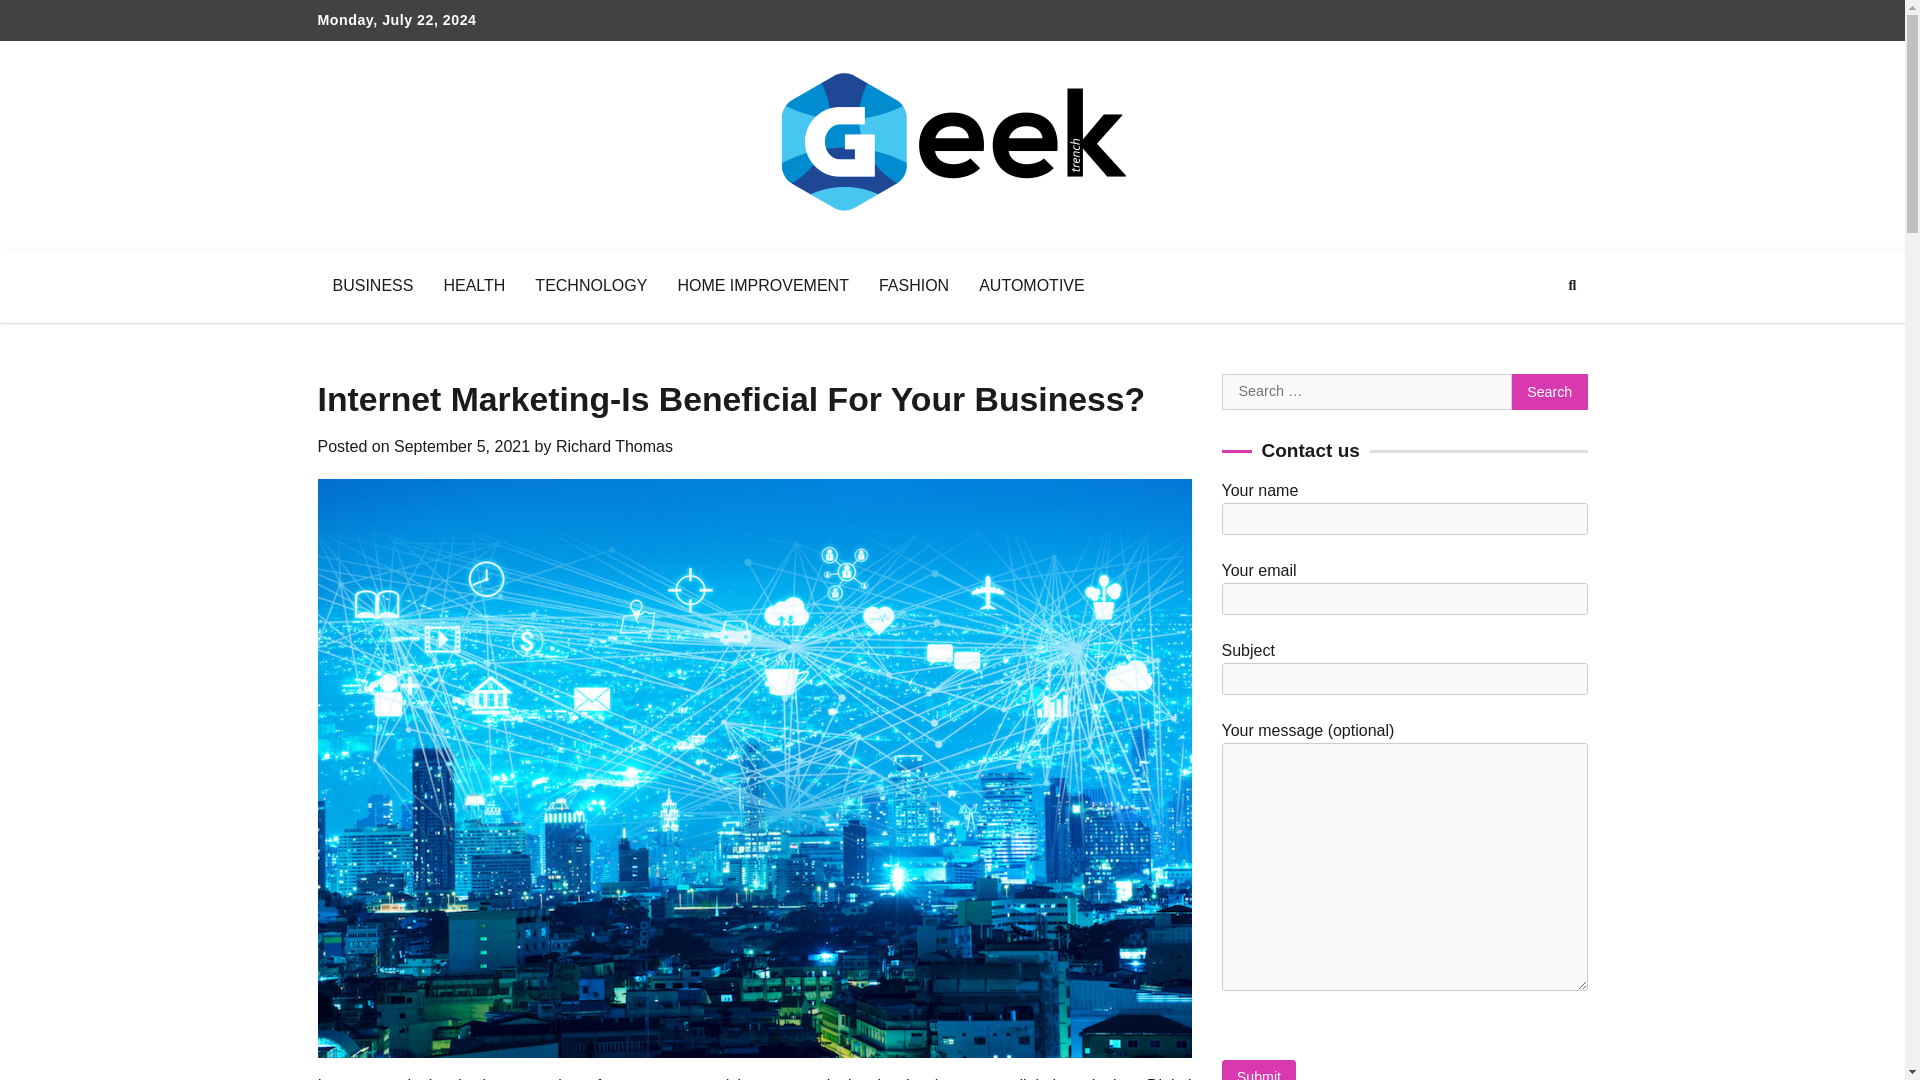  I want to click on Search, so click(1572, 286).